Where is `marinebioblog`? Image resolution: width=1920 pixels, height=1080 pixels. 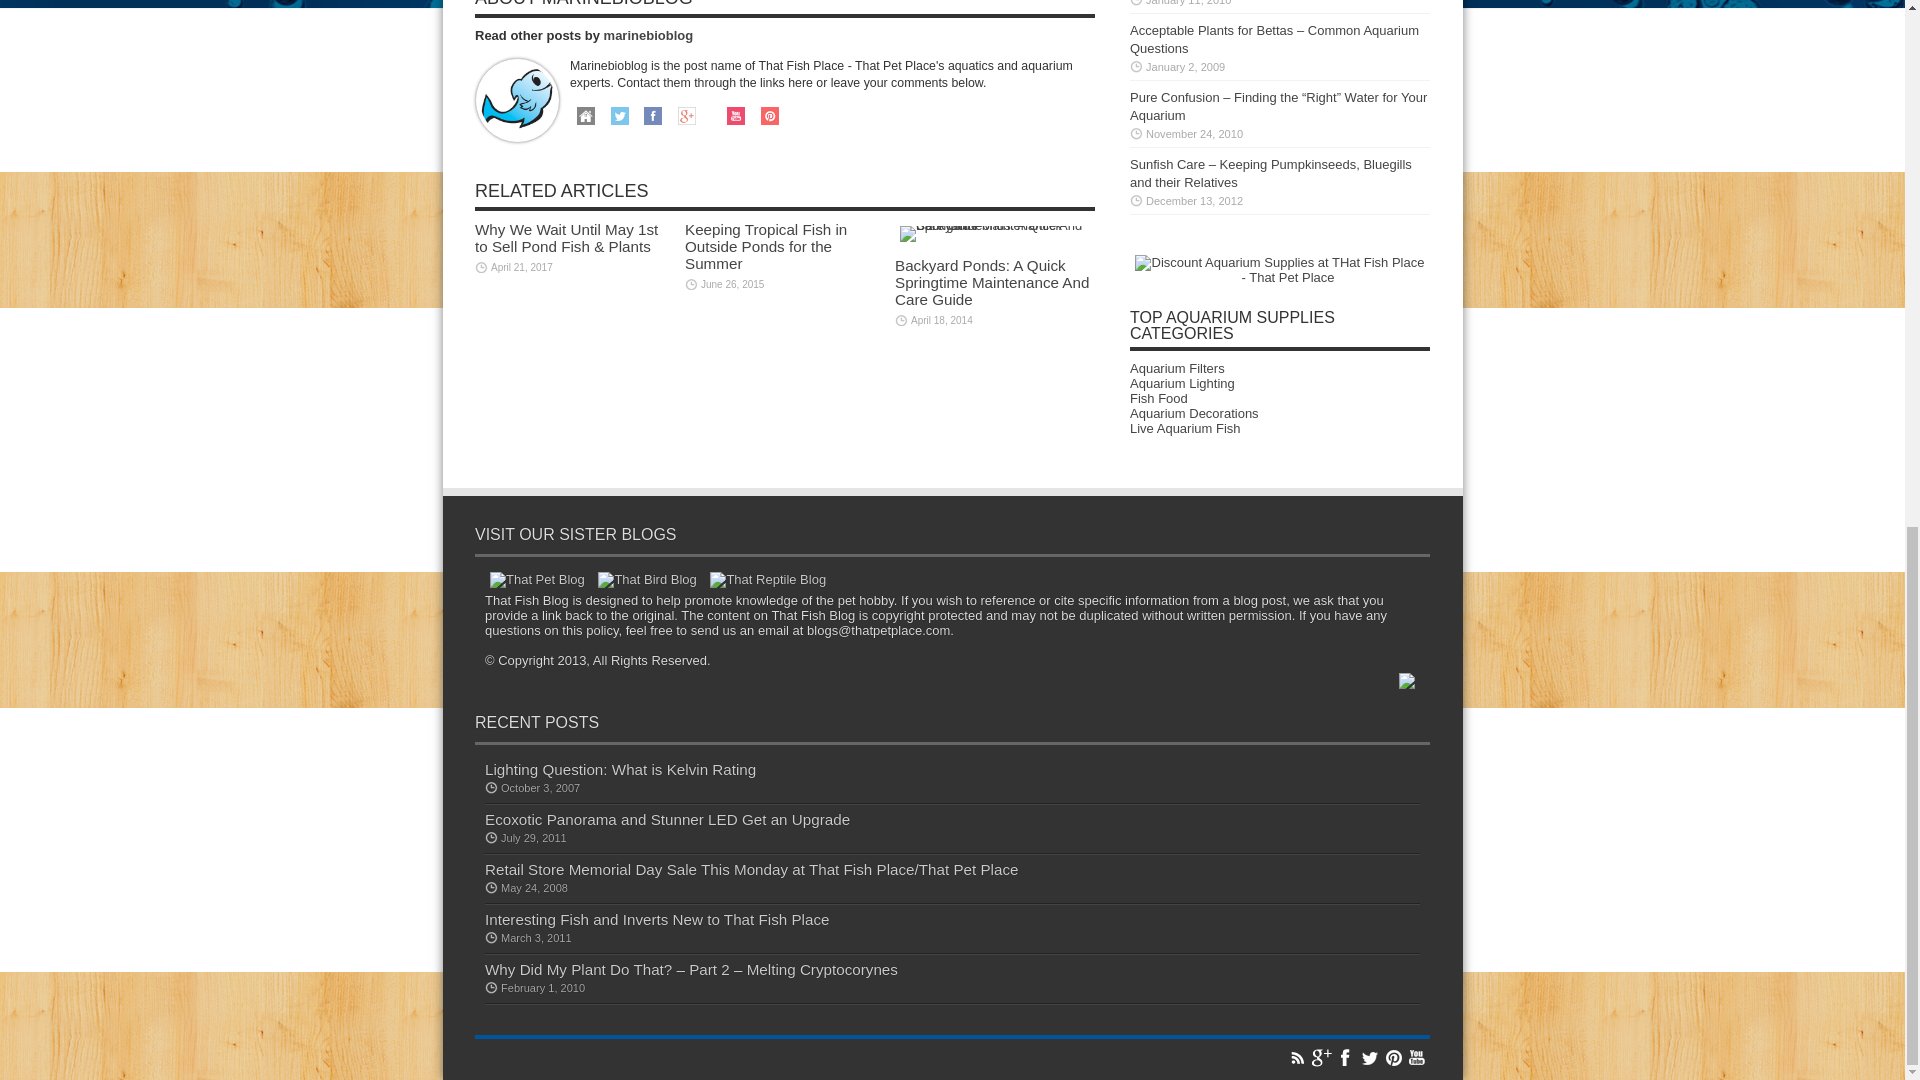 marinebioblog is located at coordinates (648, 36).